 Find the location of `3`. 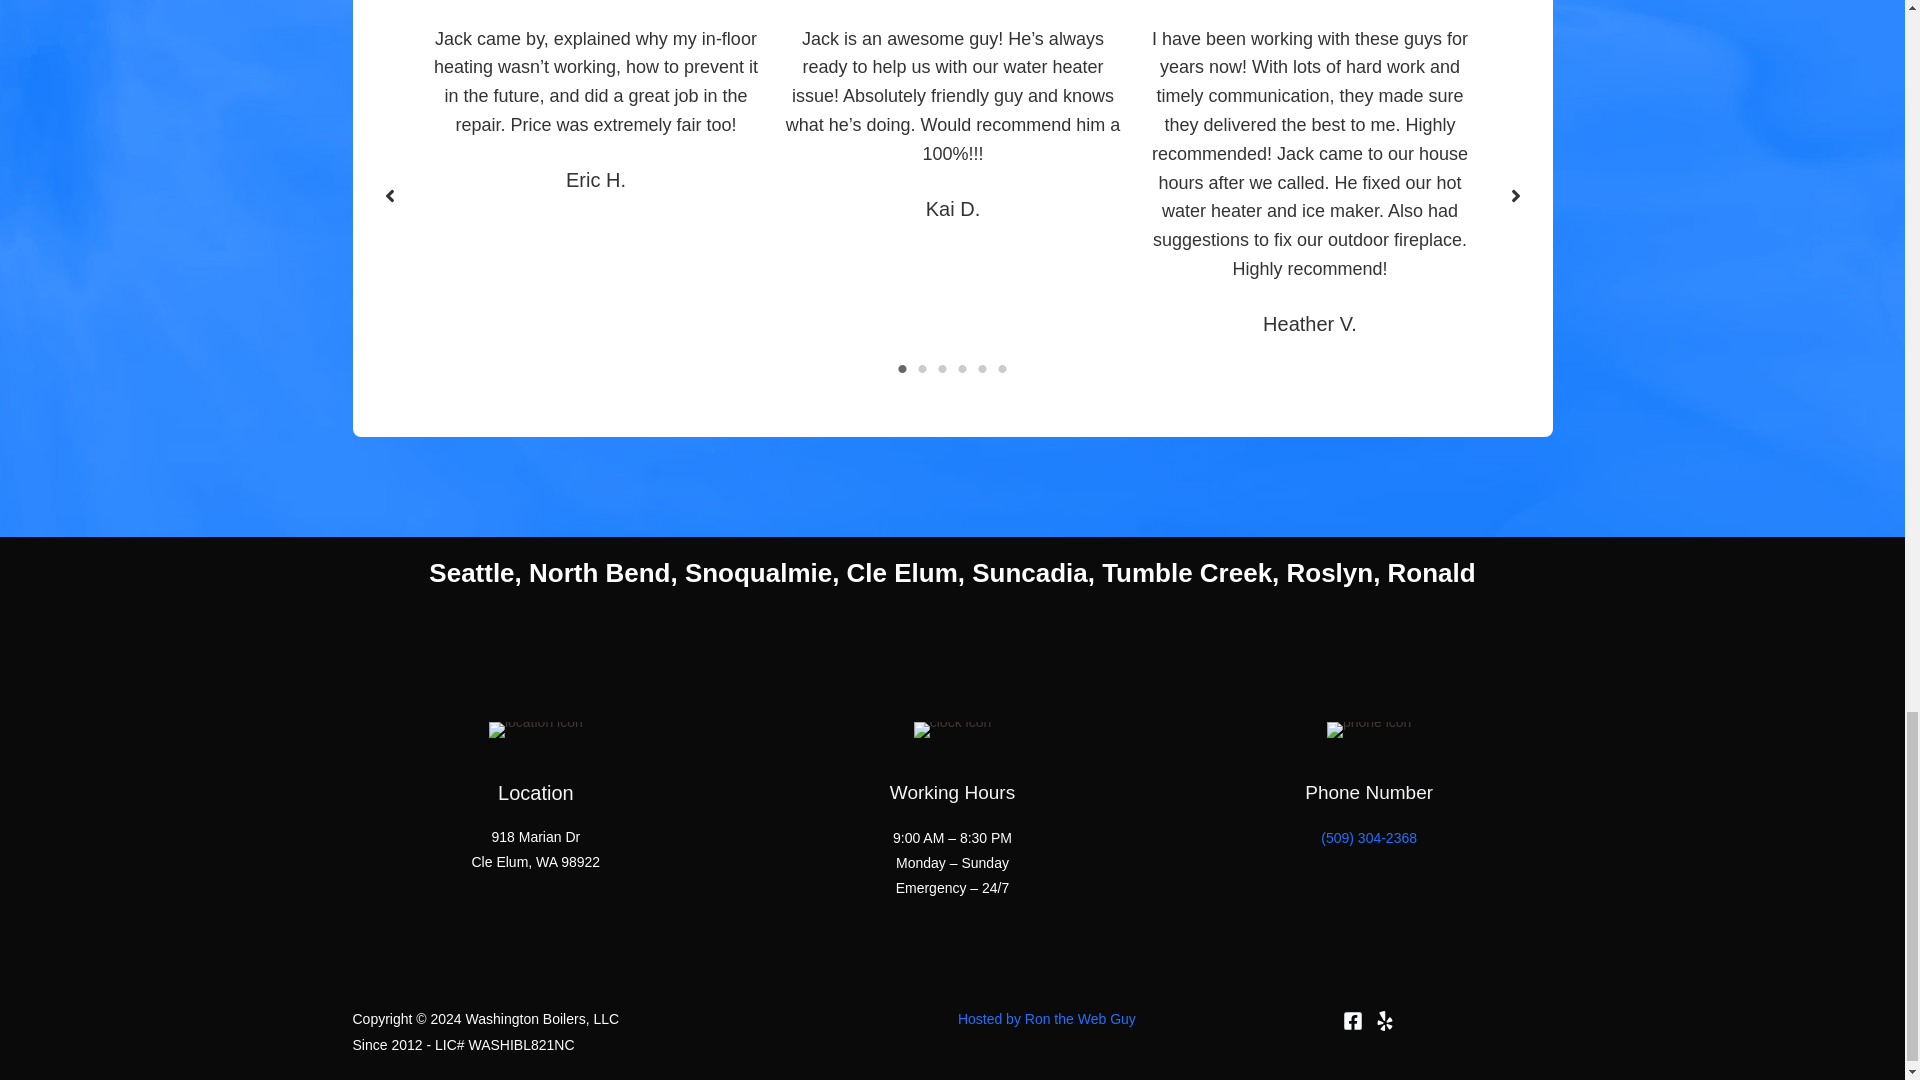

3 is located at coordinates (942, 368).